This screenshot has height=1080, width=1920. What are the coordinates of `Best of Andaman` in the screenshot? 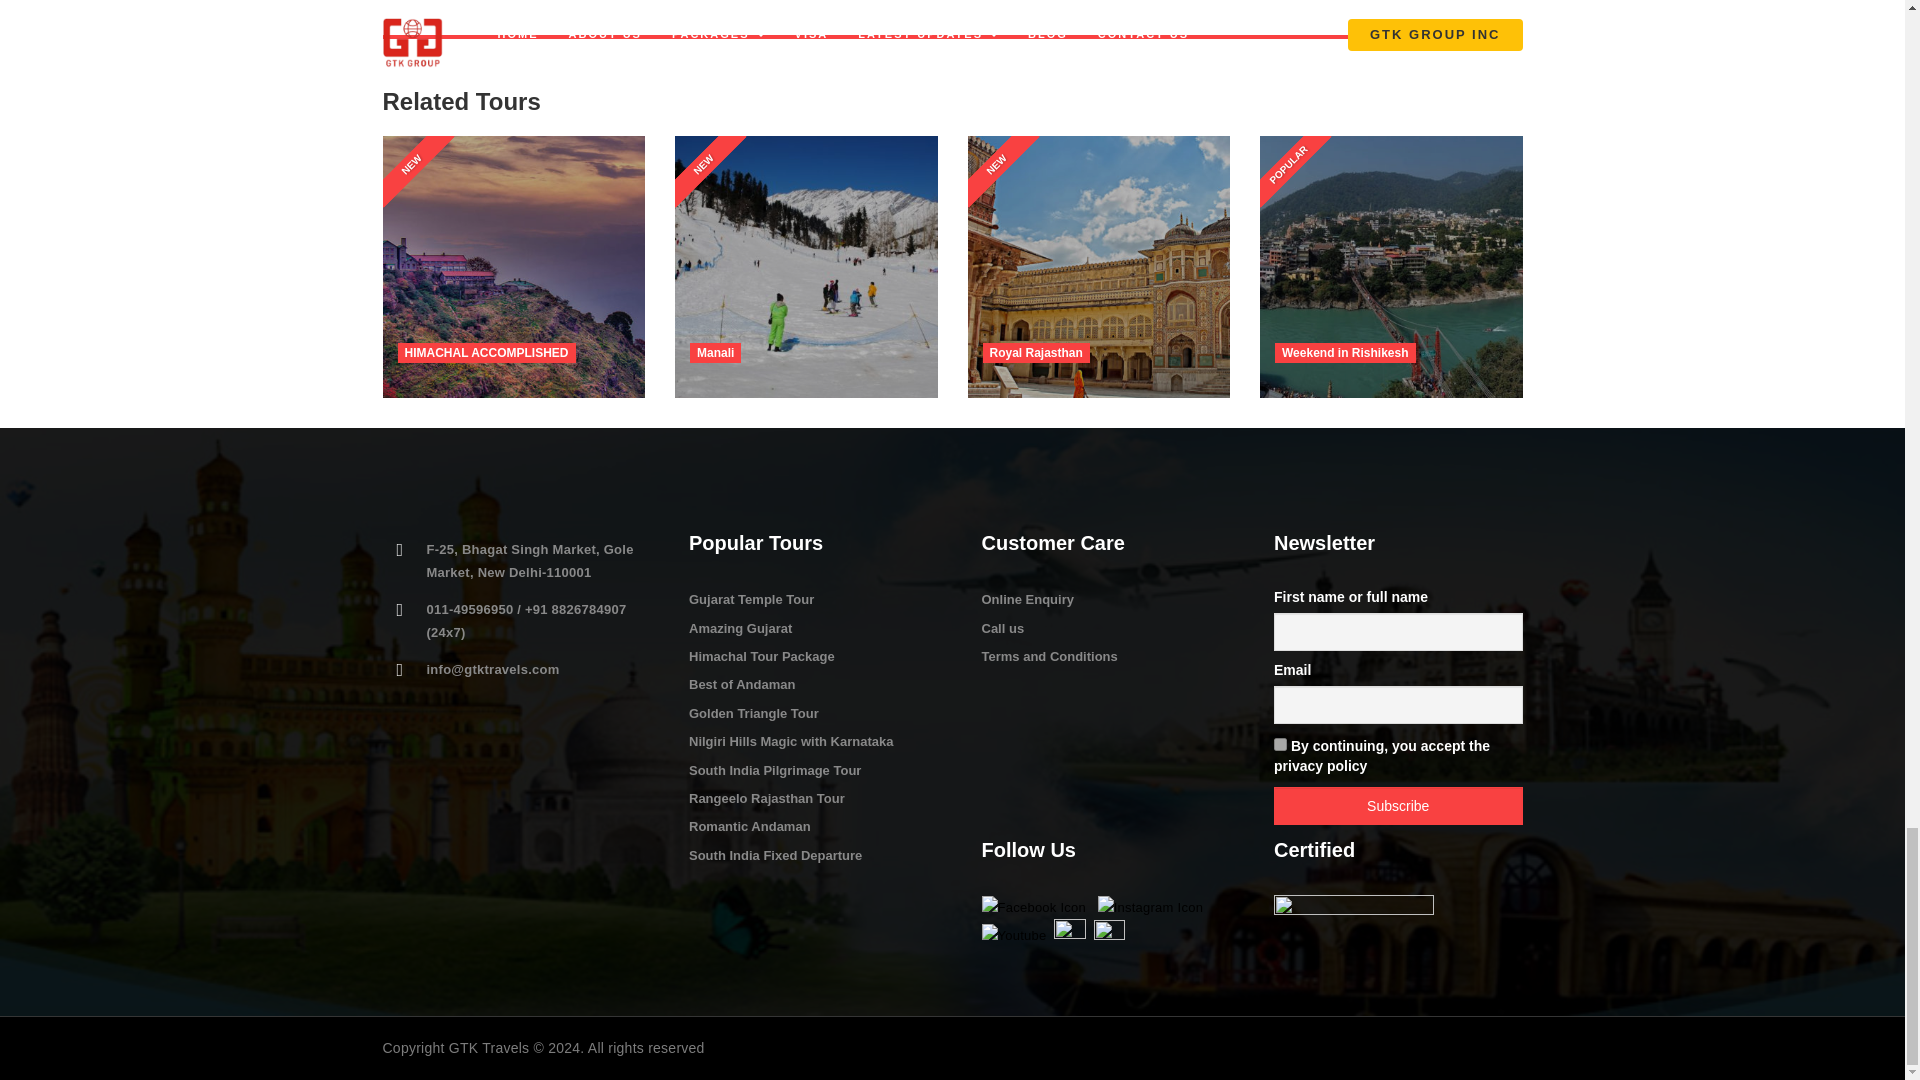 It's located at (742, 684).